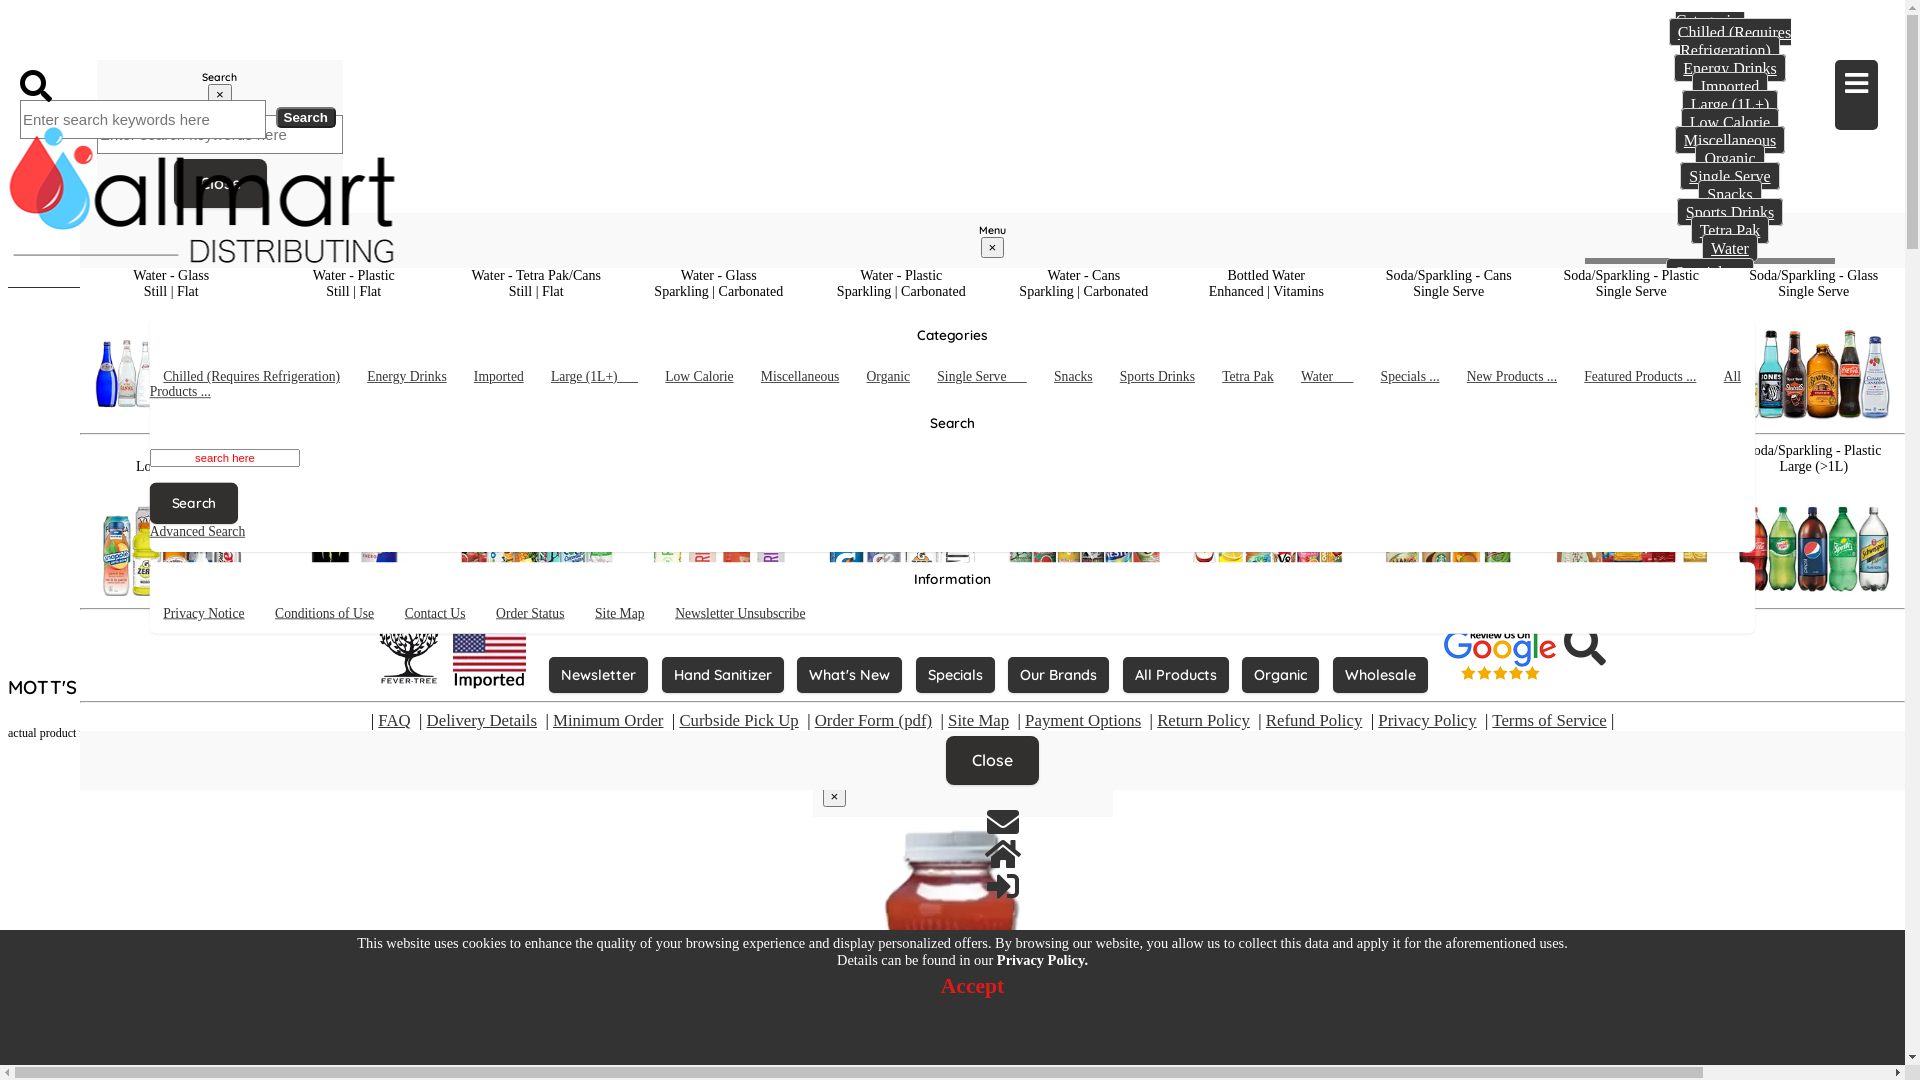  Describe the element at coordinates (978, 720) in the screenshot. I see `Site Map` at that location.